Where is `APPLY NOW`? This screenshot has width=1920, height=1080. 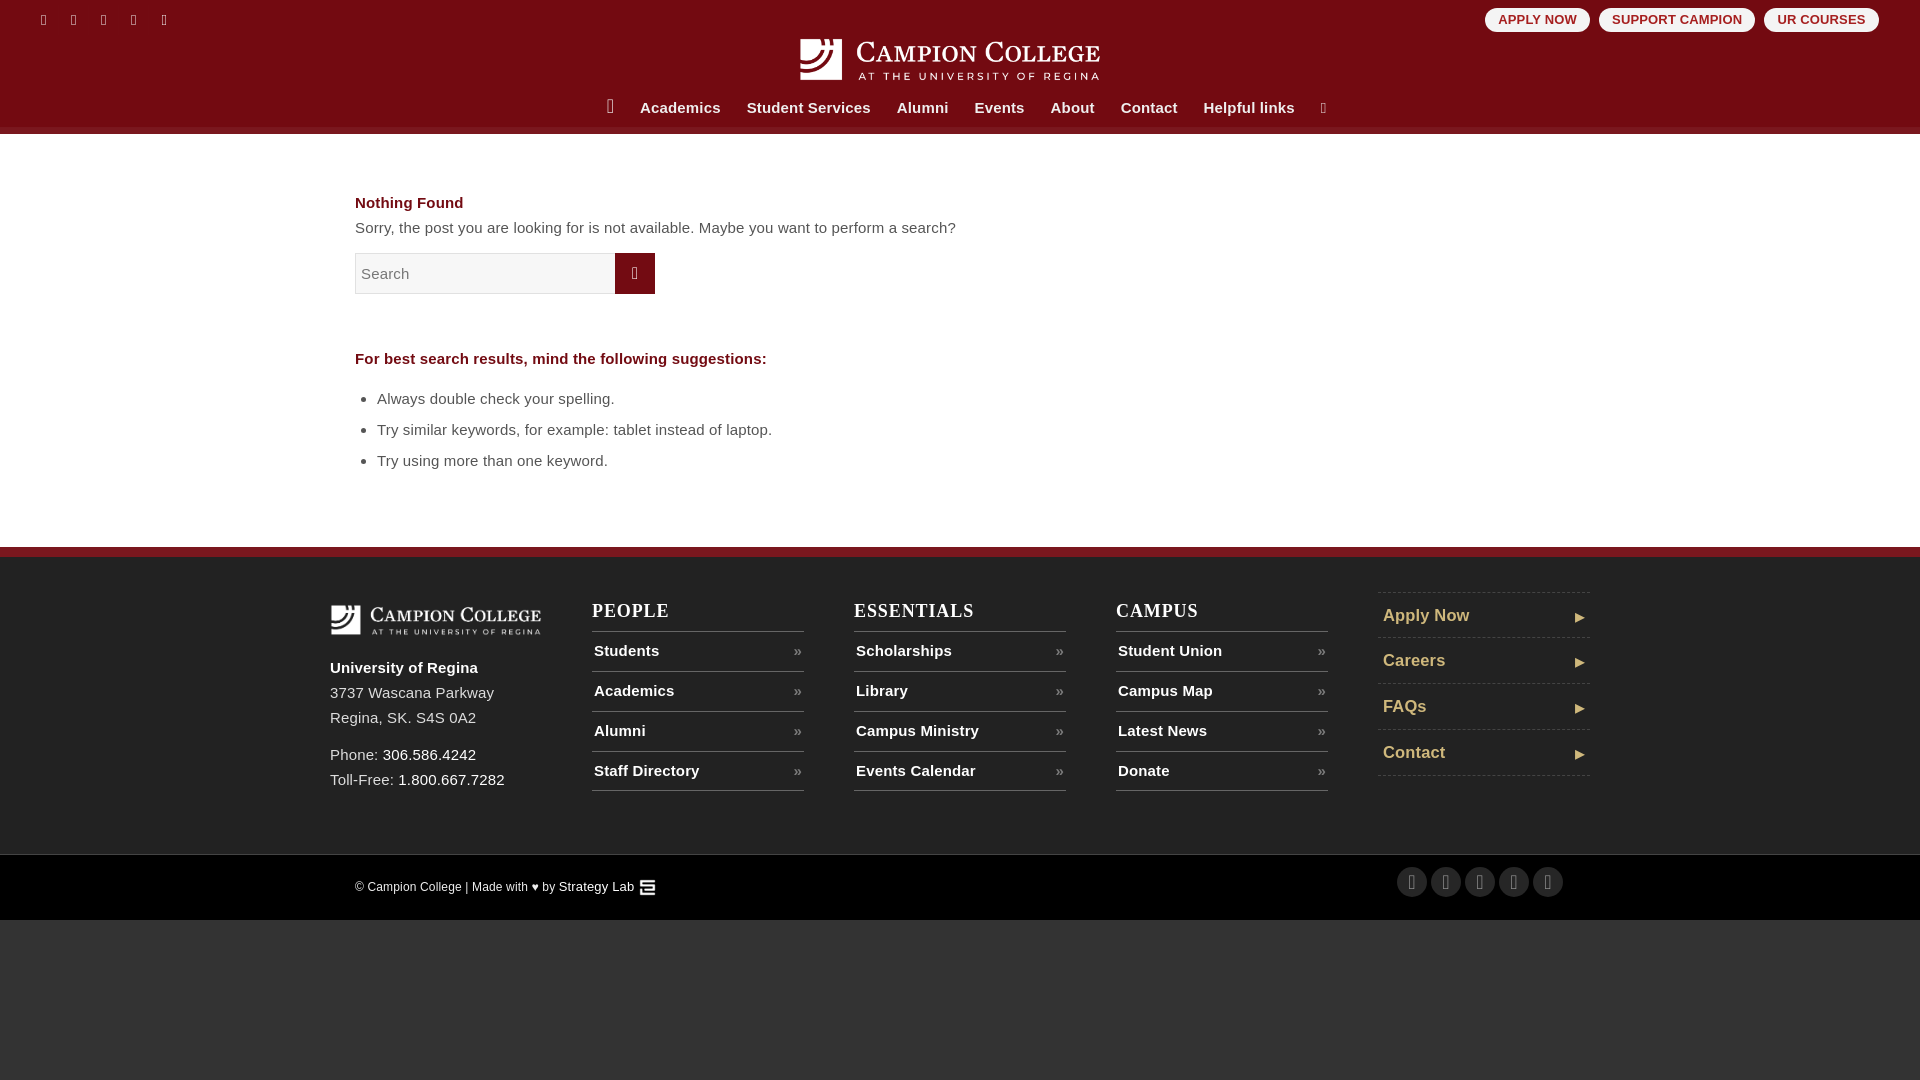
APPLY NOW is located at coordinates (1536, 20).